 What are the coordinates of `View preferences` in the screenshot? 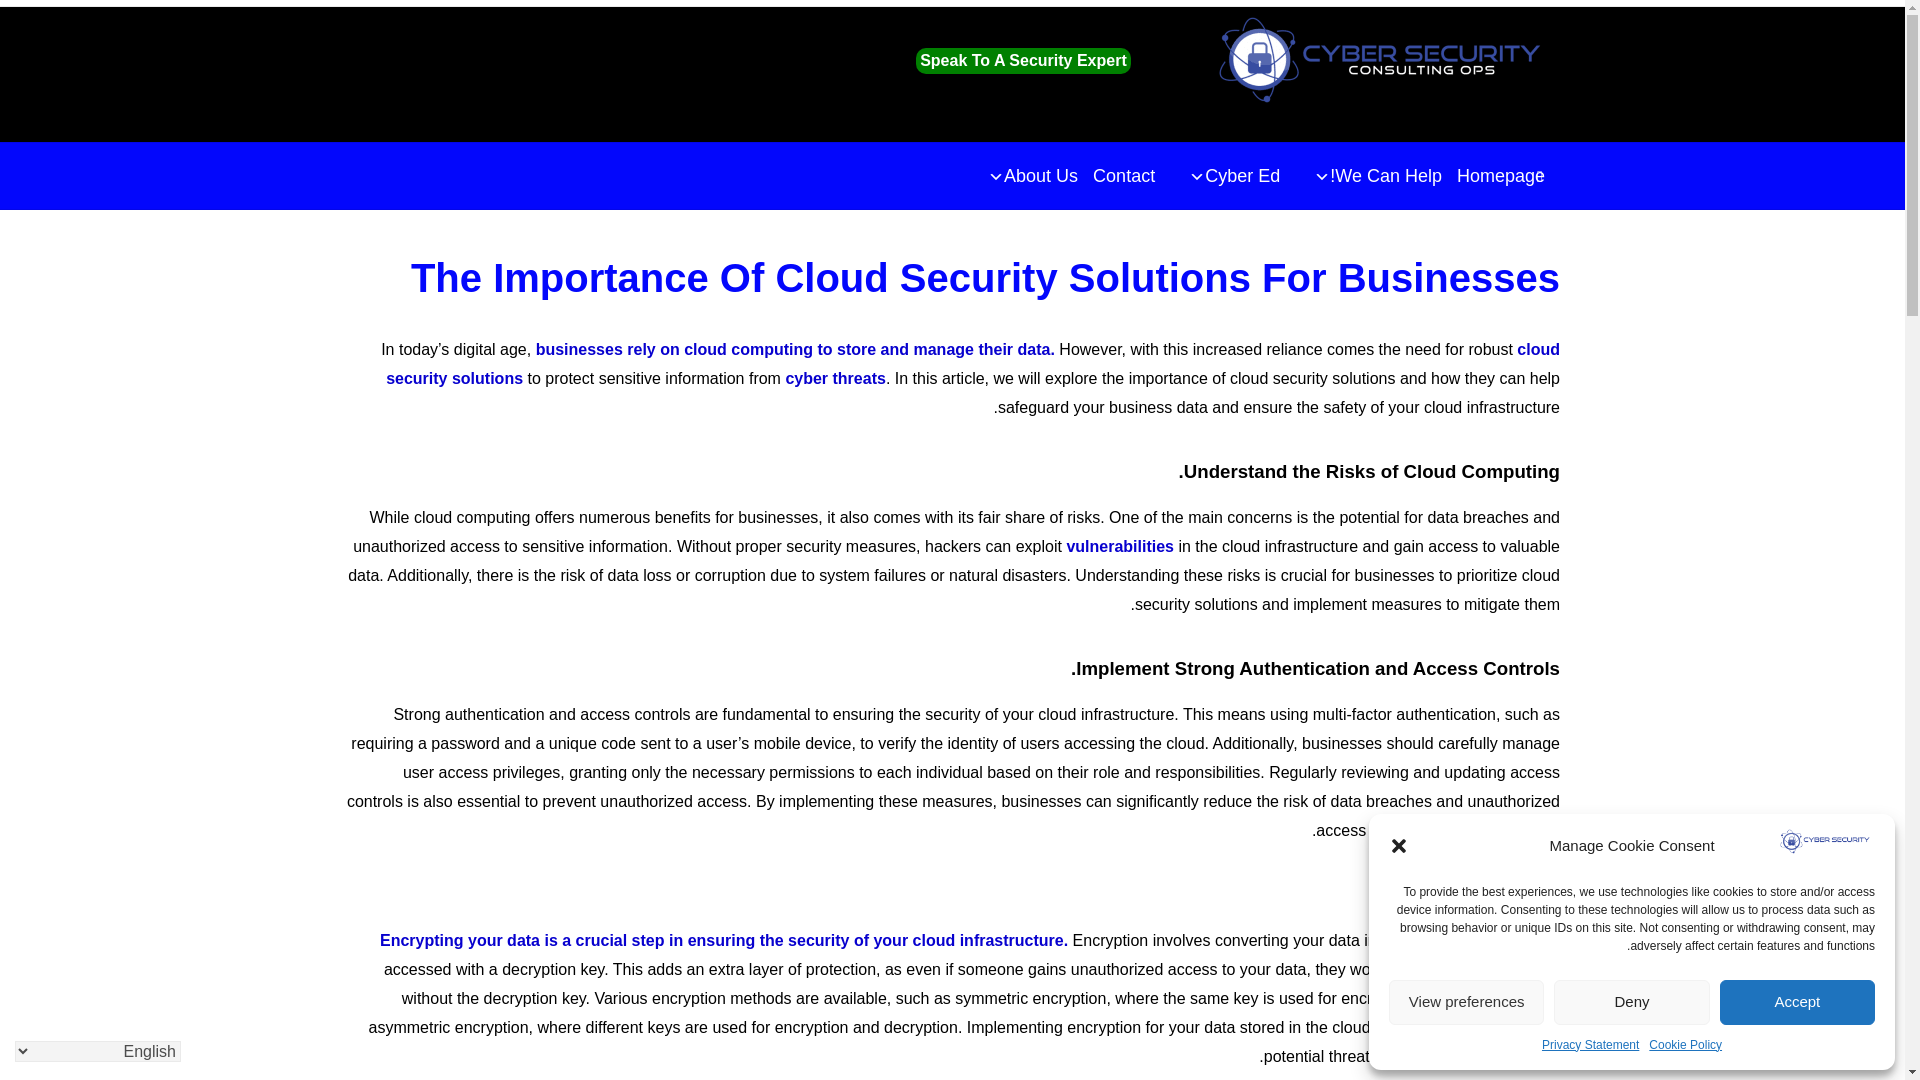 It's located at (1466, 1002).